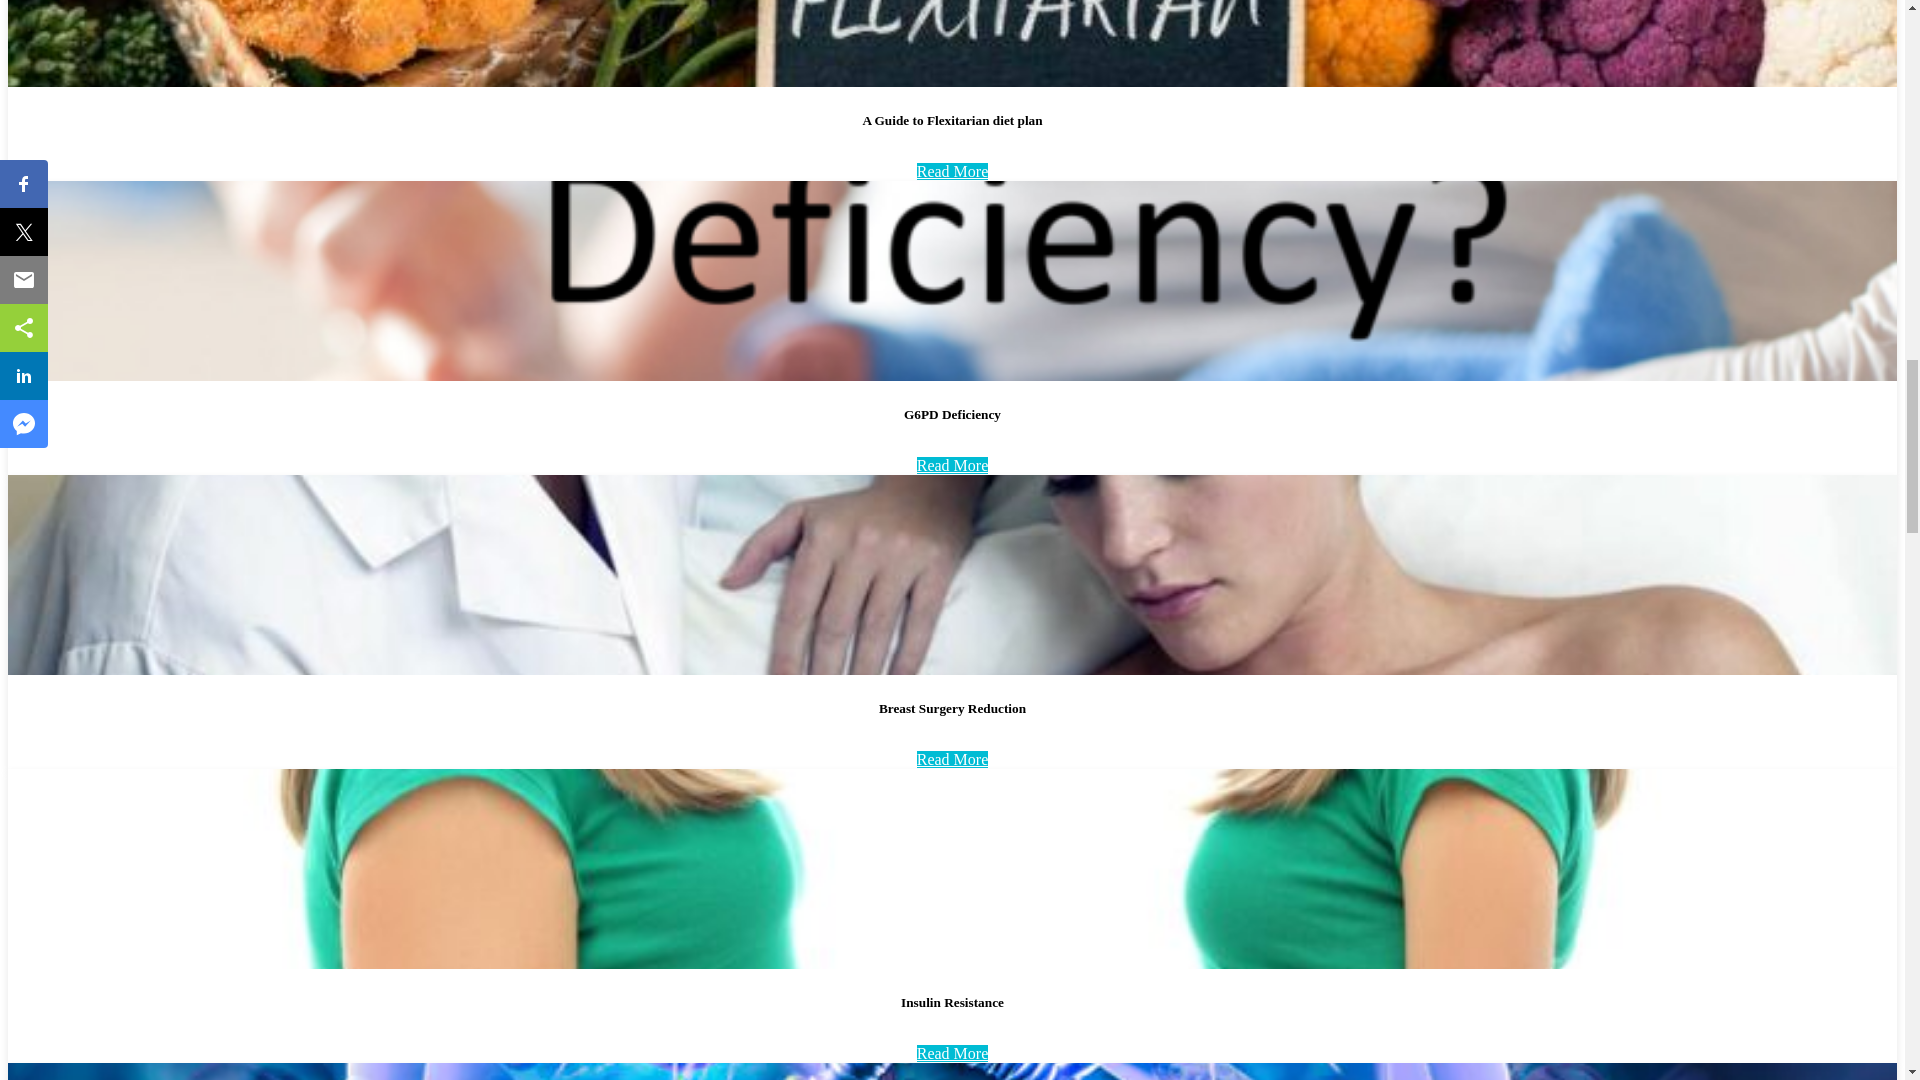 The width and height of the screenshot is (1920, 1080). I want to click on Read More, so click(952, 758).